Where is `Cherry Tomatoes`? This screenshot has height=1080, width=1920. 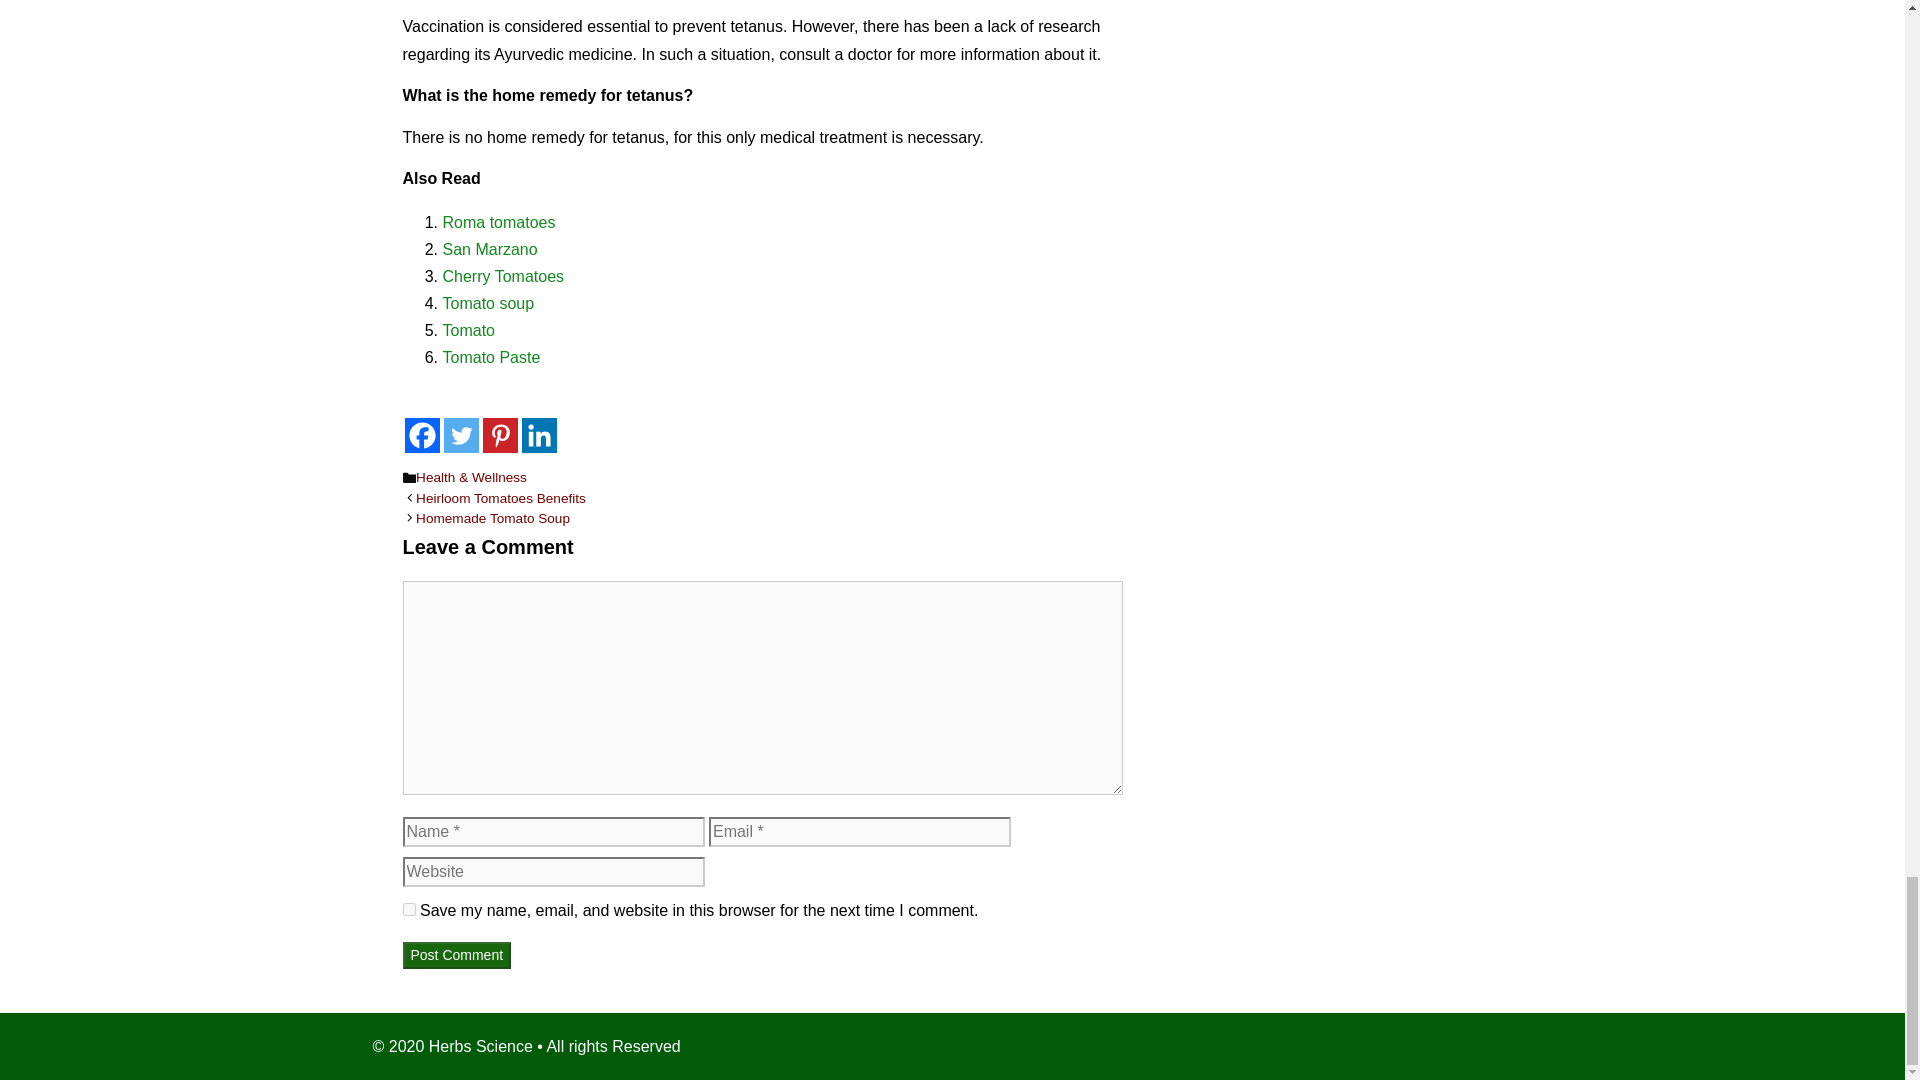 Cherry Tomatoes is located at coordinates (502, 276).